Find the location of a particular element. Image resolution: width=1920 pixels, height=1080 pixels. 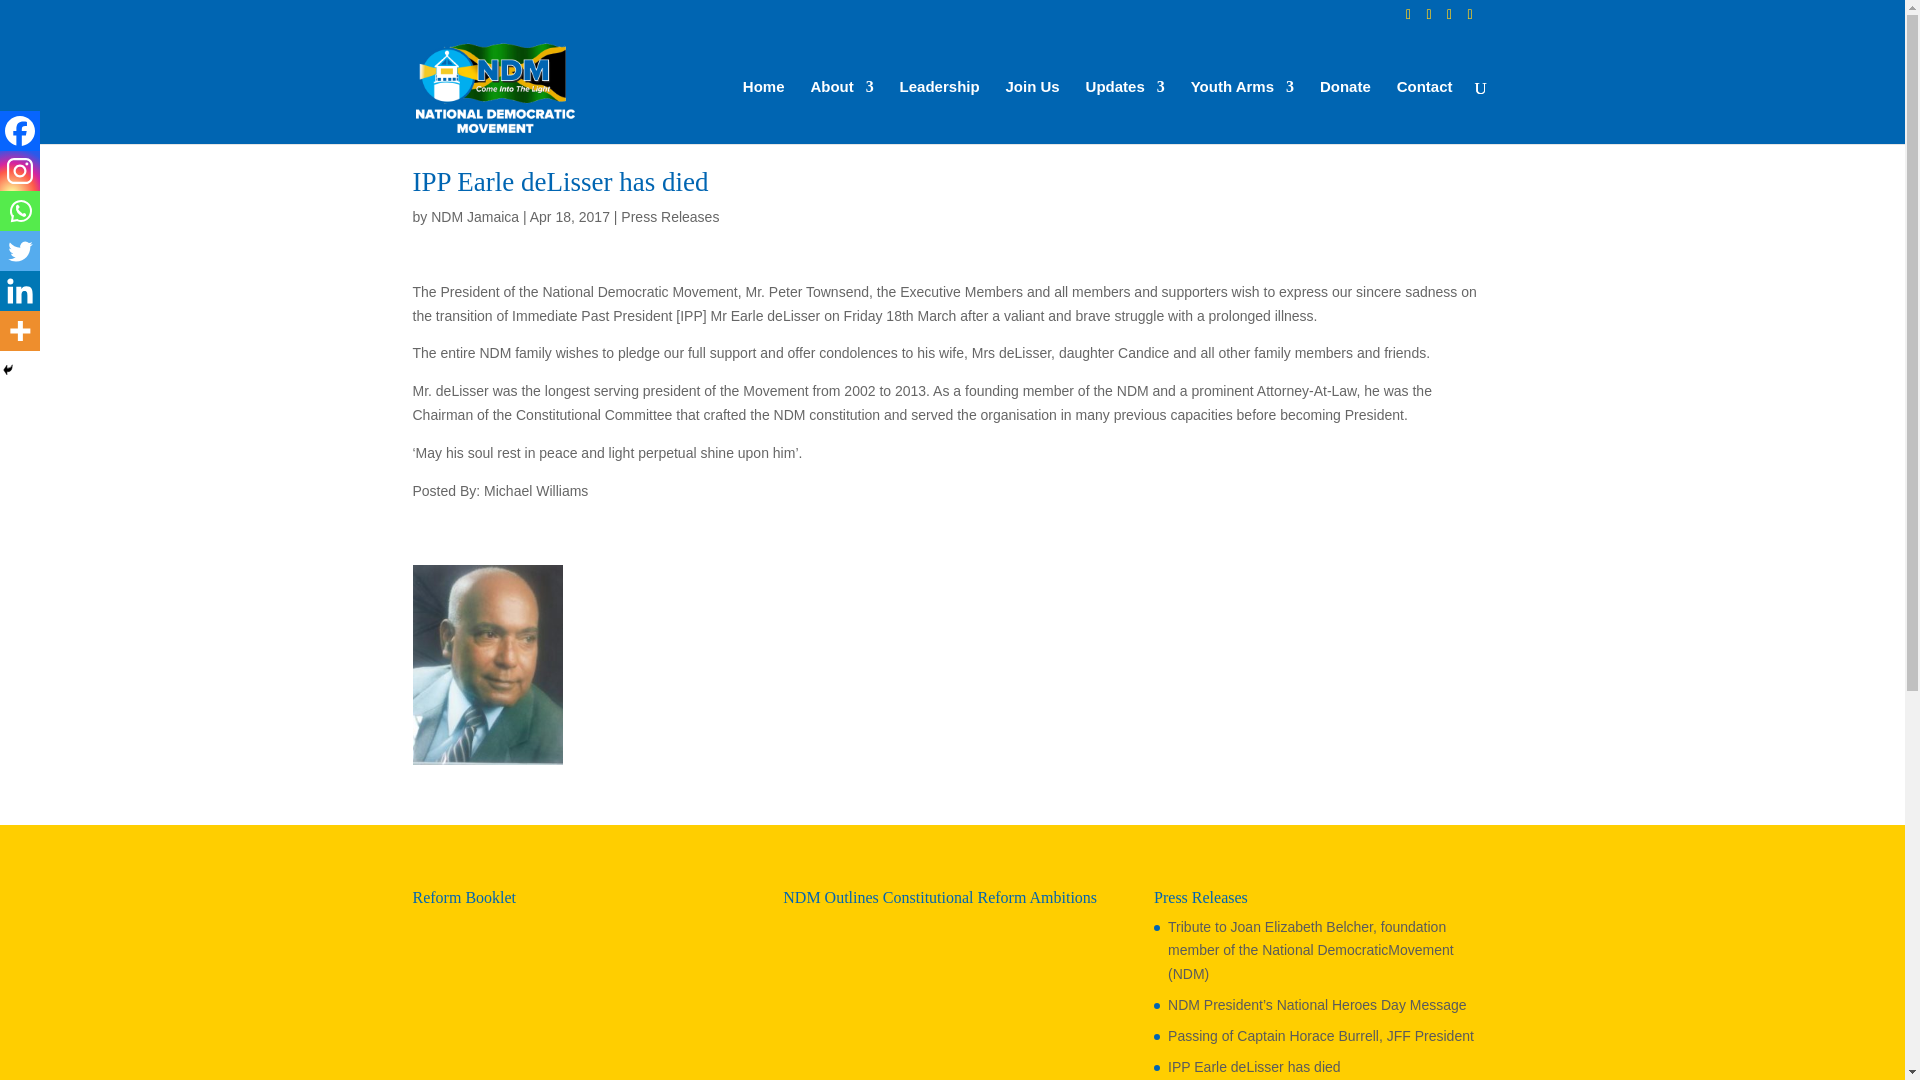

Twitter is located at coordinates (20, 251).